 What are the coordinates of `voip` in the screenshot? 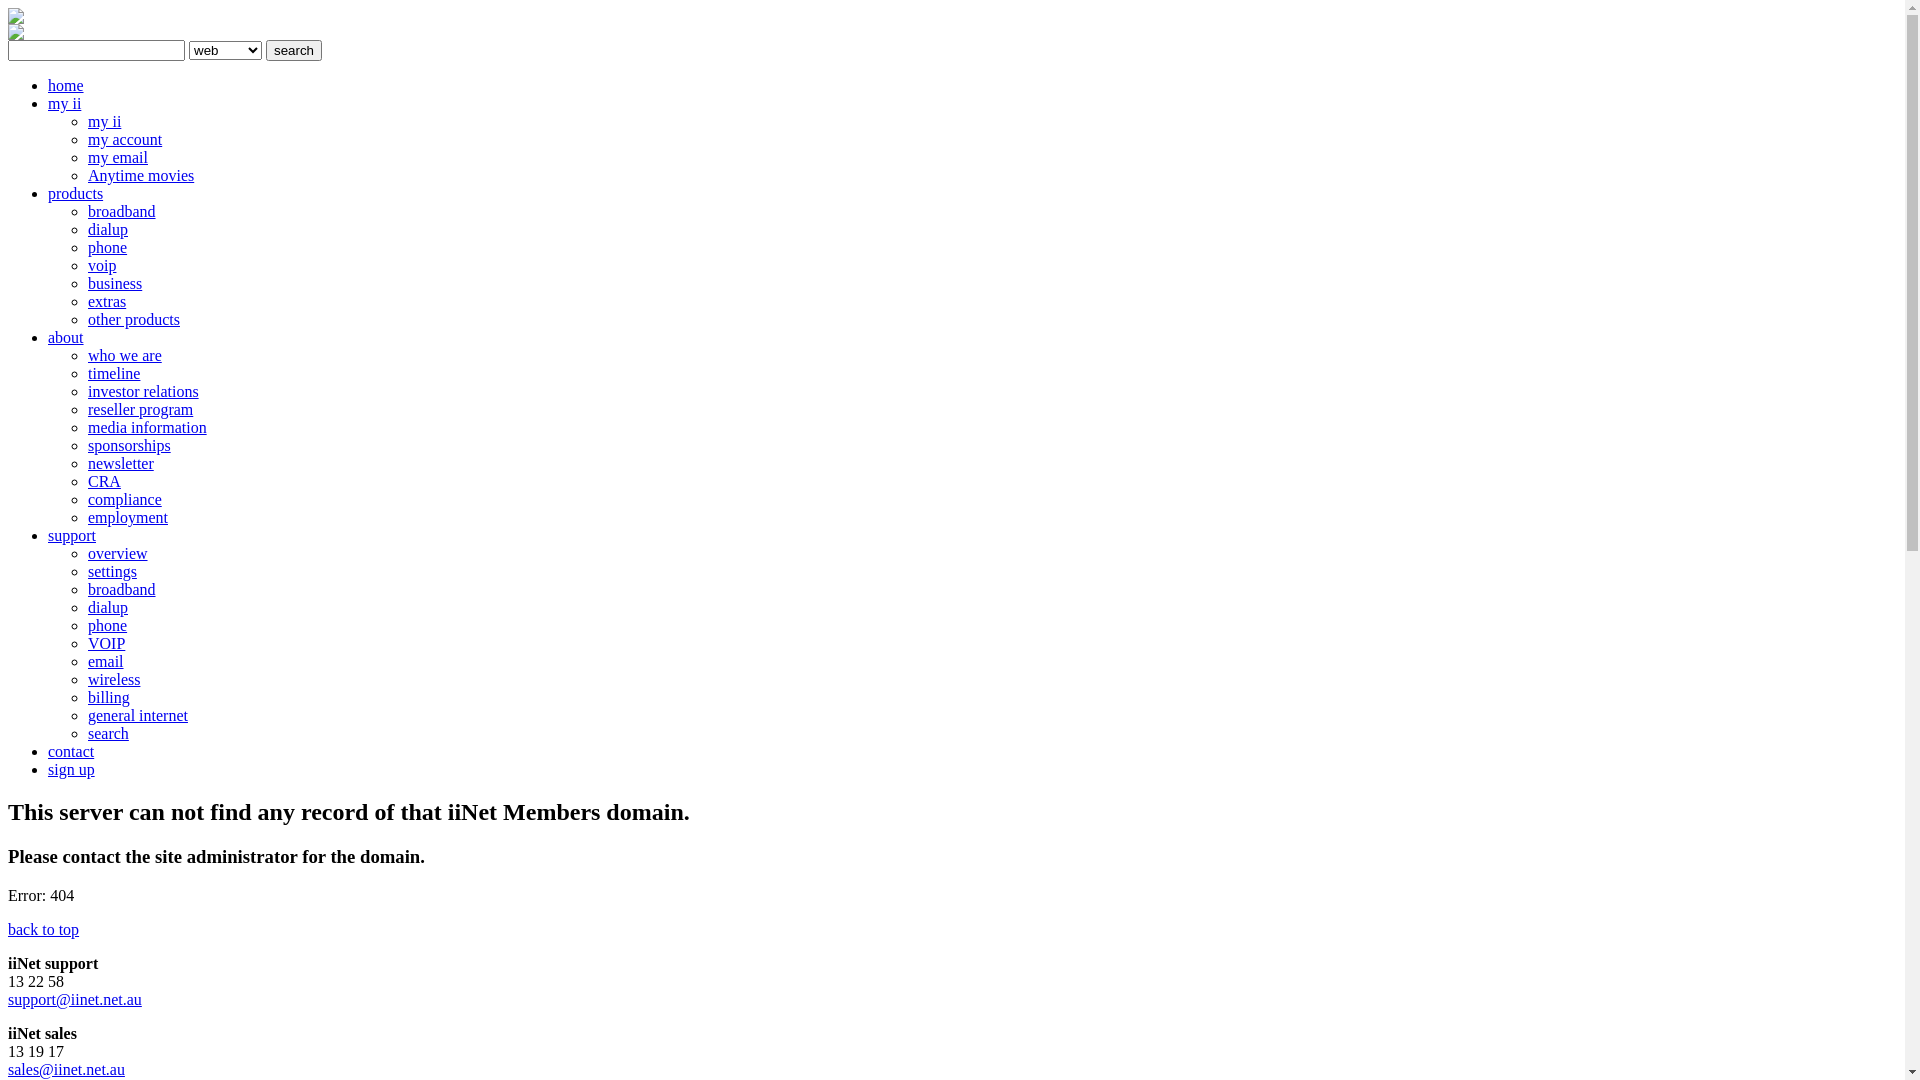 It's located at (102, 266).